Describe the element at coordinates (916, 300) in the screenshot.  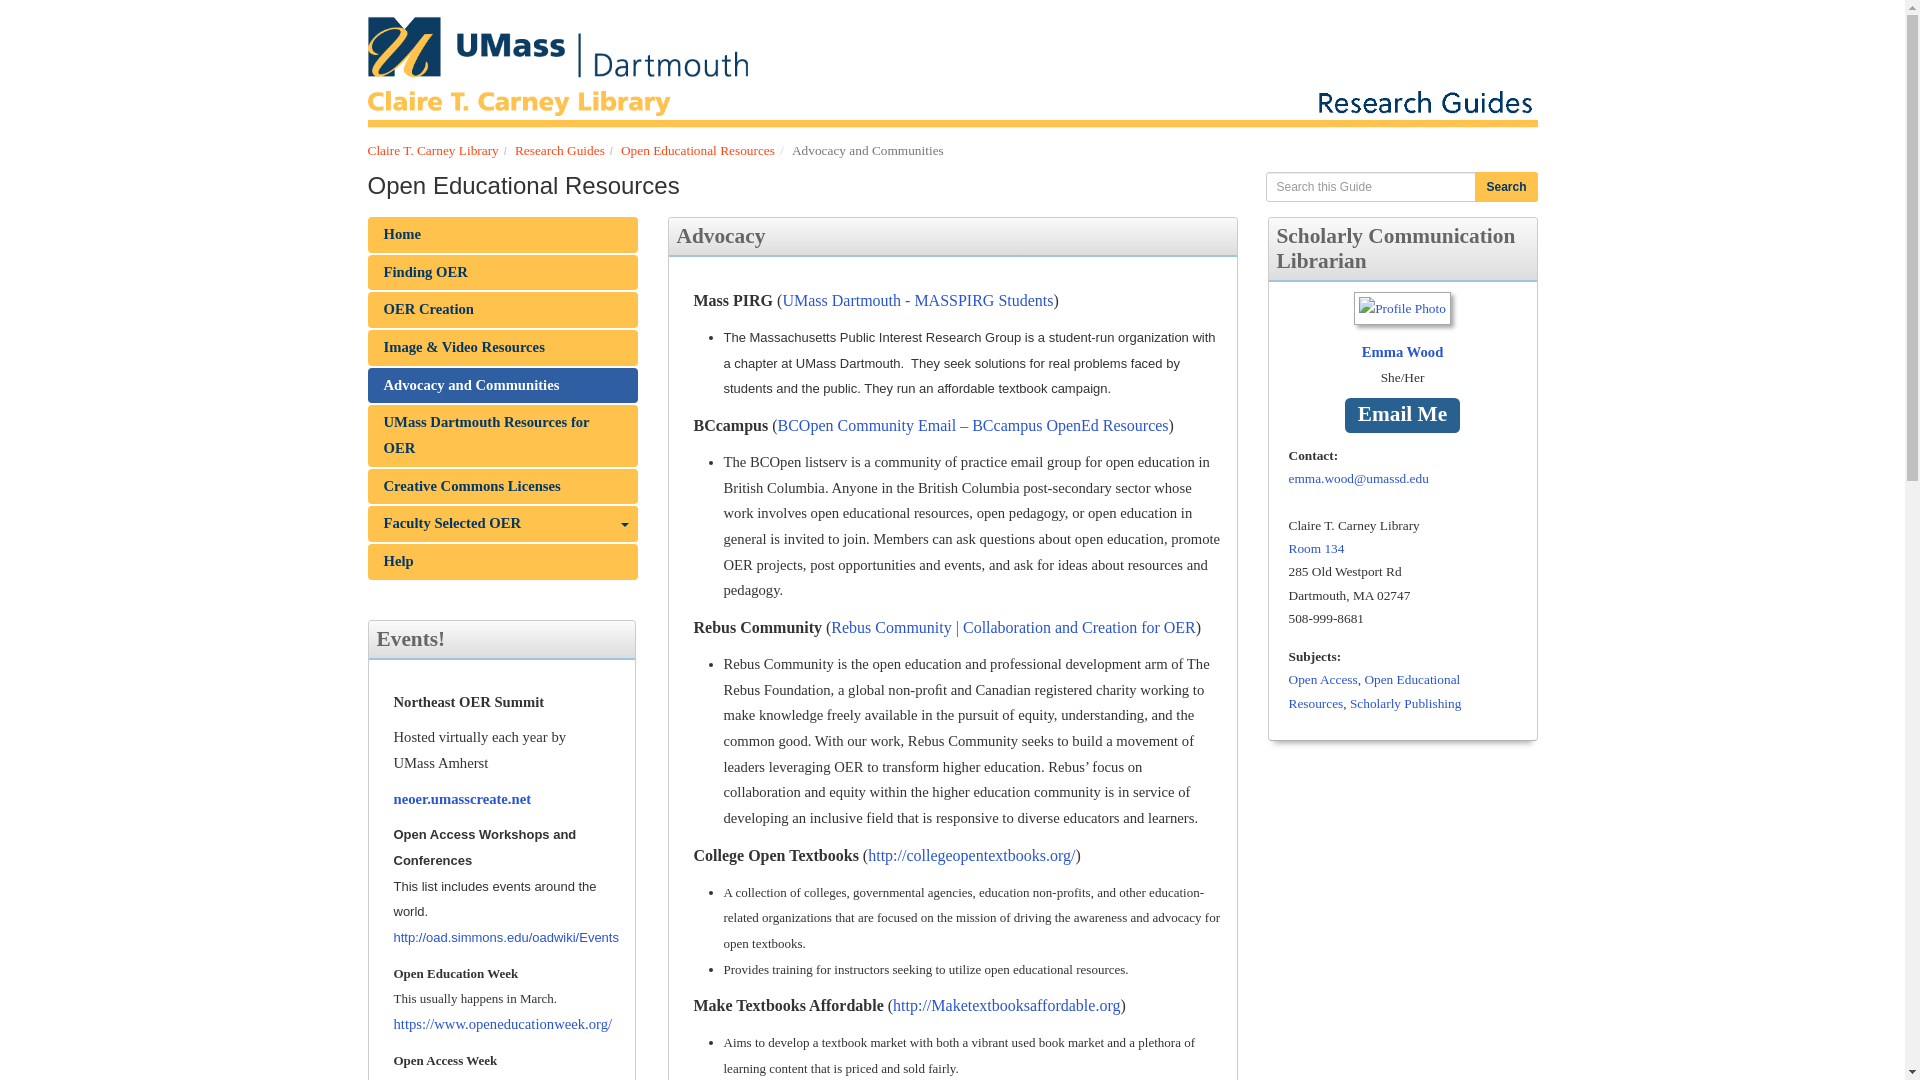
I see `UMass Dartmouth - MASSPIRG Students` at that location.